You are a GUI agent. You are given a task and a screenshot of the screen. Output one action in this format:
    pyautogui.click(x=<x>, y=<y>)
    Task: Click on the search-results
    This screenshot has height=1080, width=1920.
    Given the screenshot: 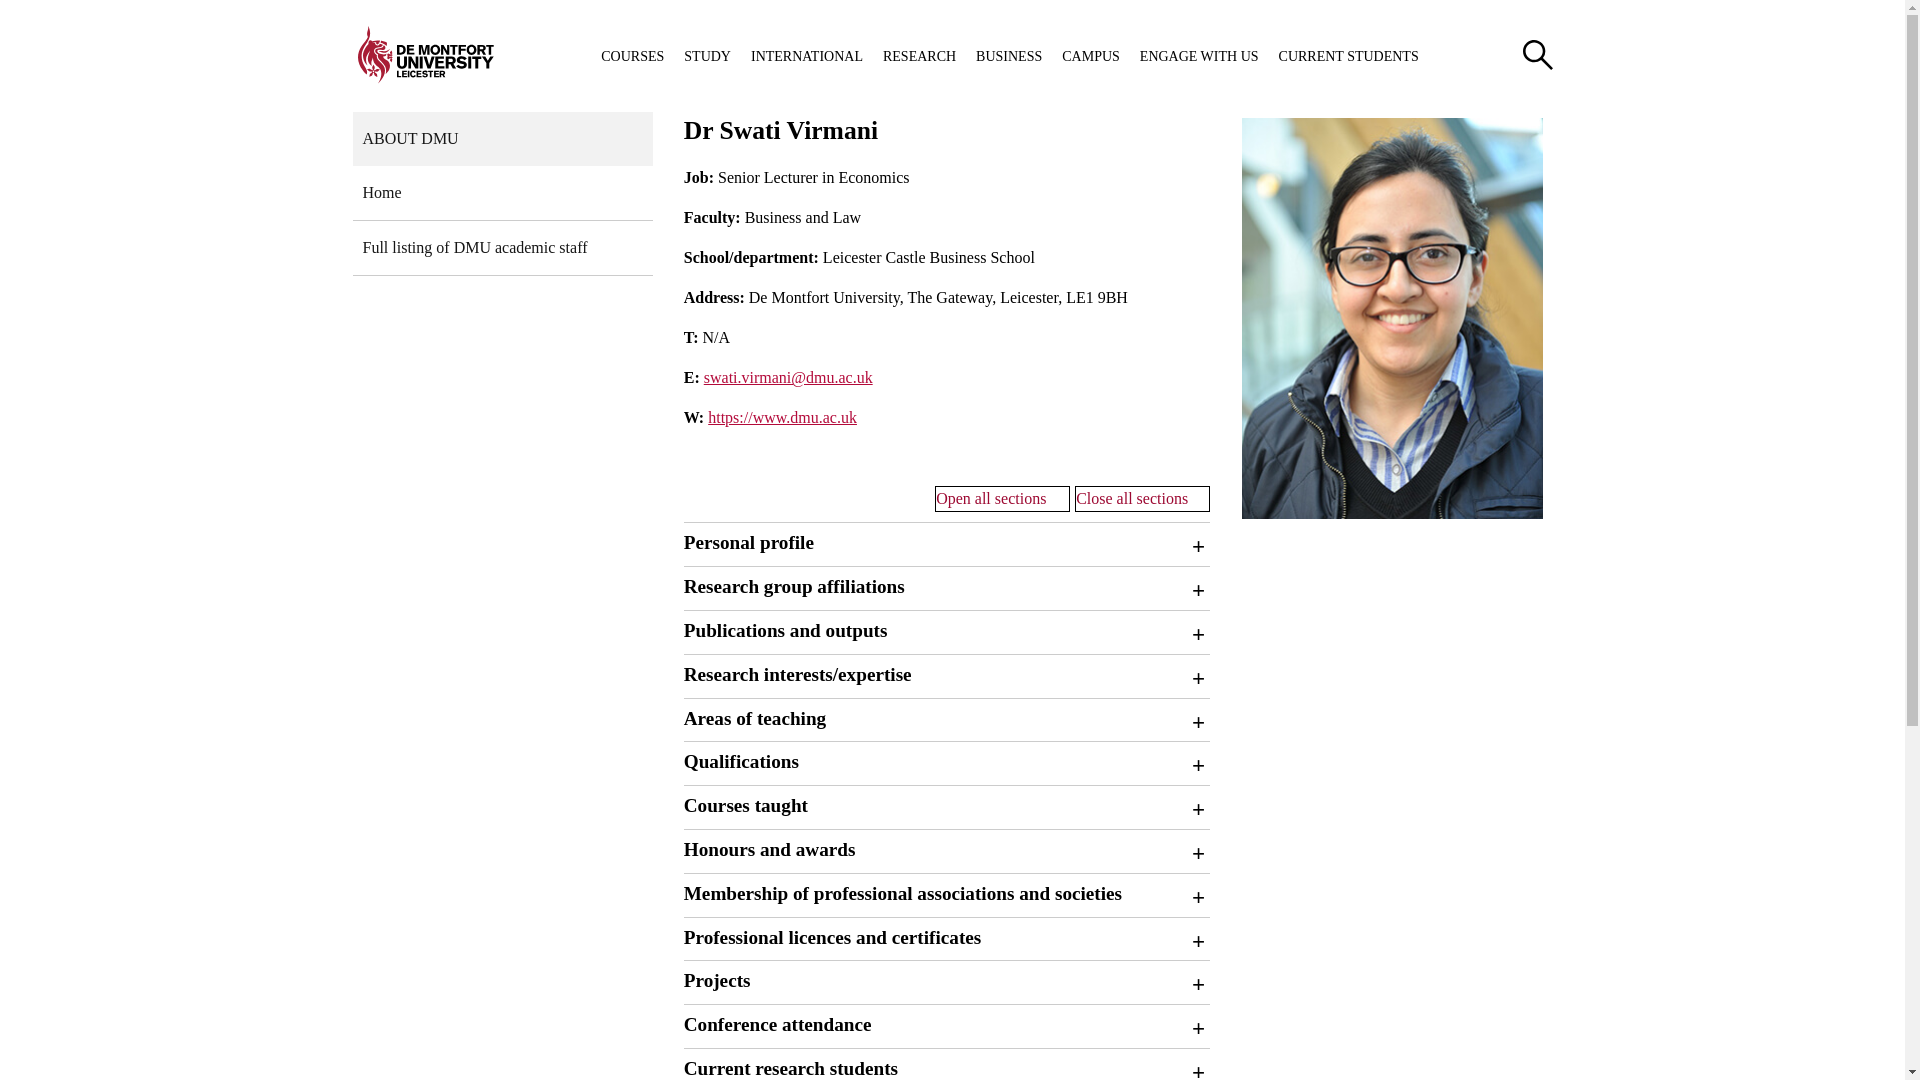 What is the action you would take?
    pyautogui.click(x=1536, y=54)
    